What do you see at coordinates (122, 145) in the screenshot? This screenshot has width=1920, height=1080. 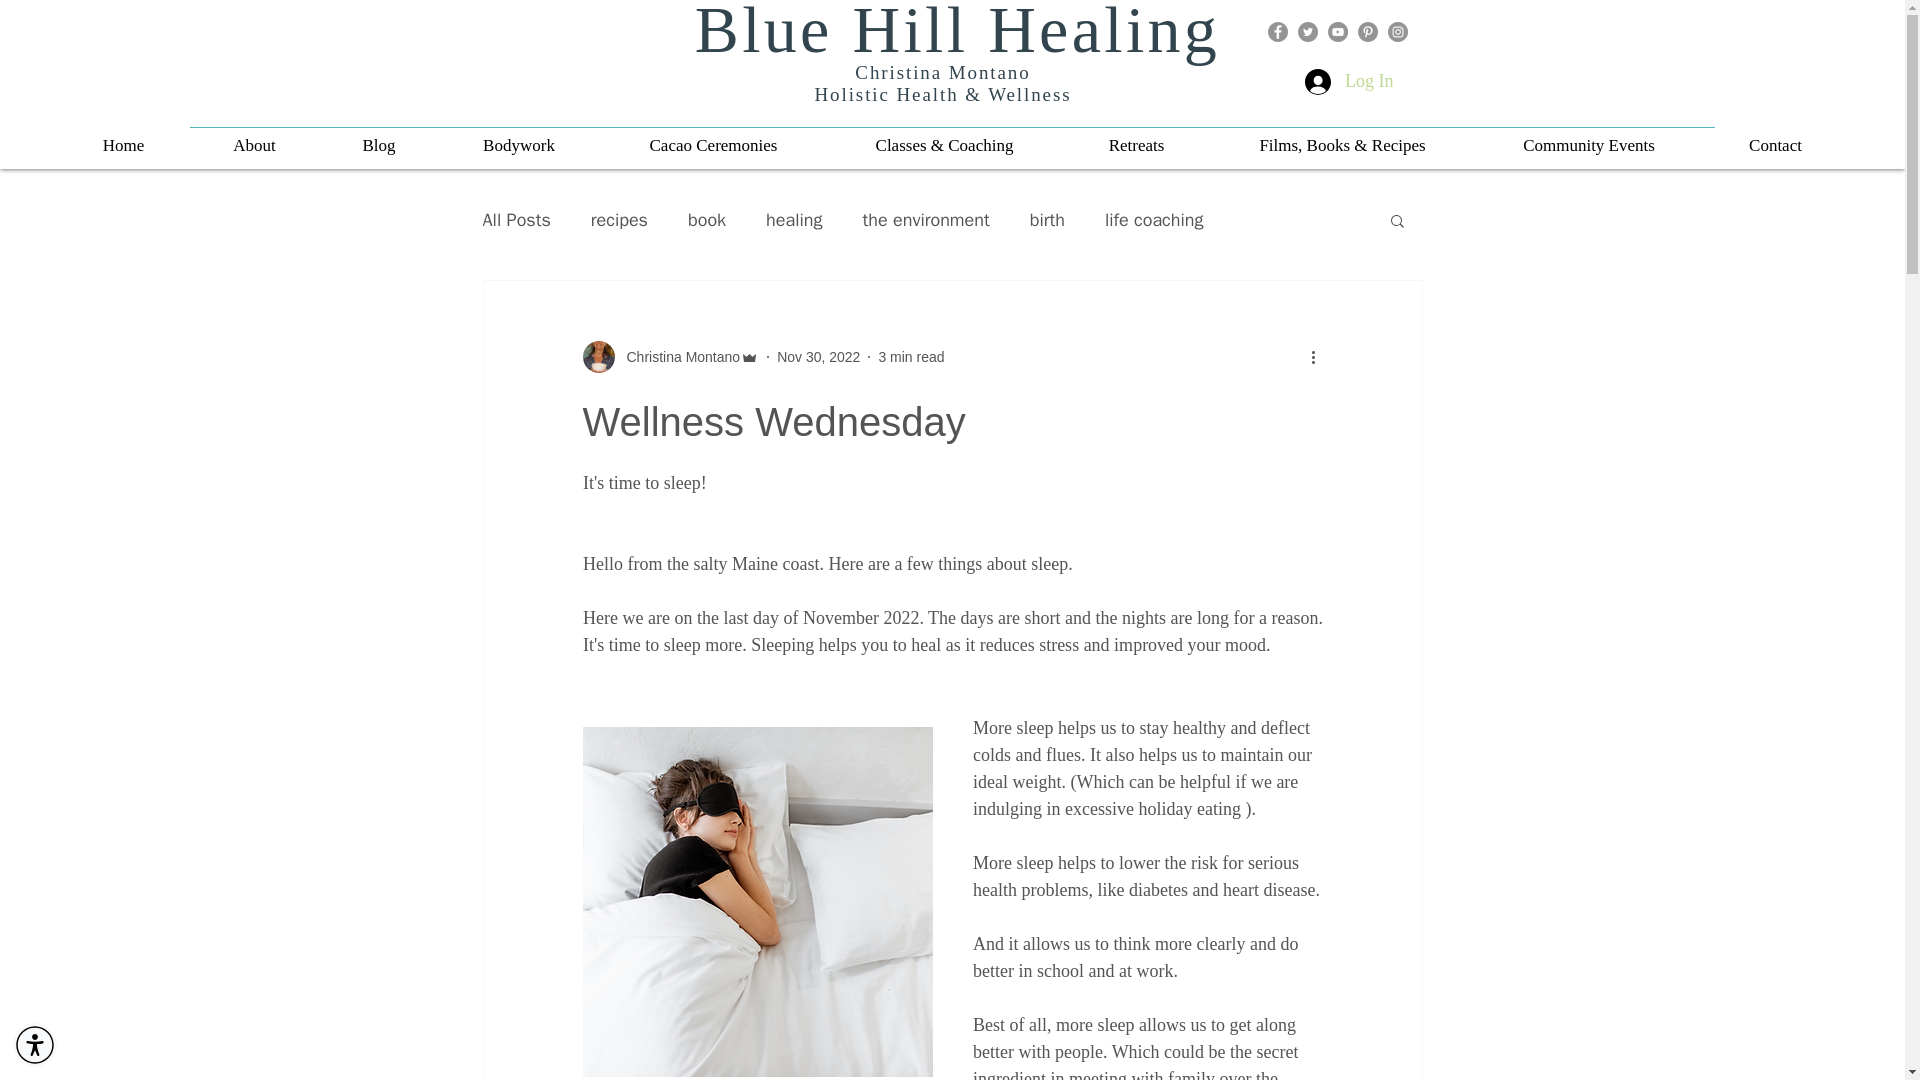 I see `Home` at bounding box center [122, 145].